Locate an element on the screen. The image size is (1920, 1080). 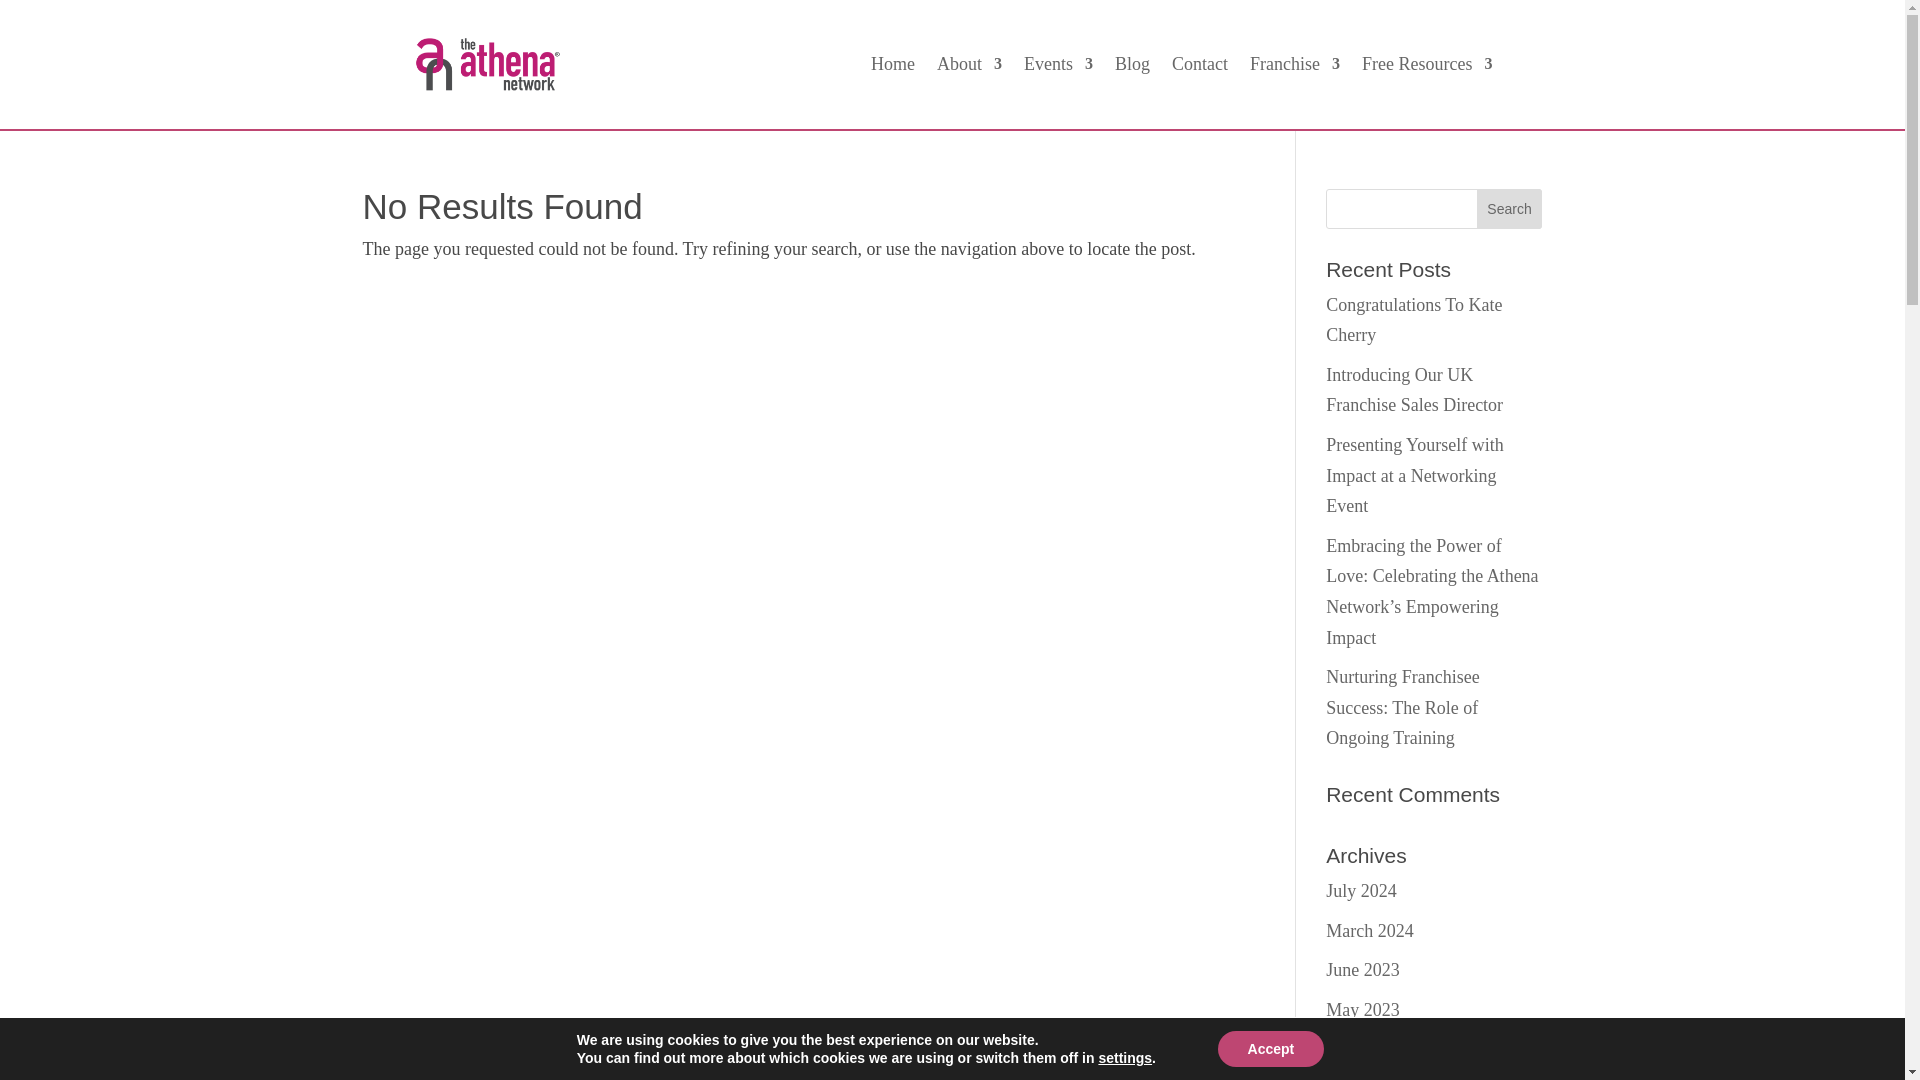
Home is located at coordinates (893, 68).